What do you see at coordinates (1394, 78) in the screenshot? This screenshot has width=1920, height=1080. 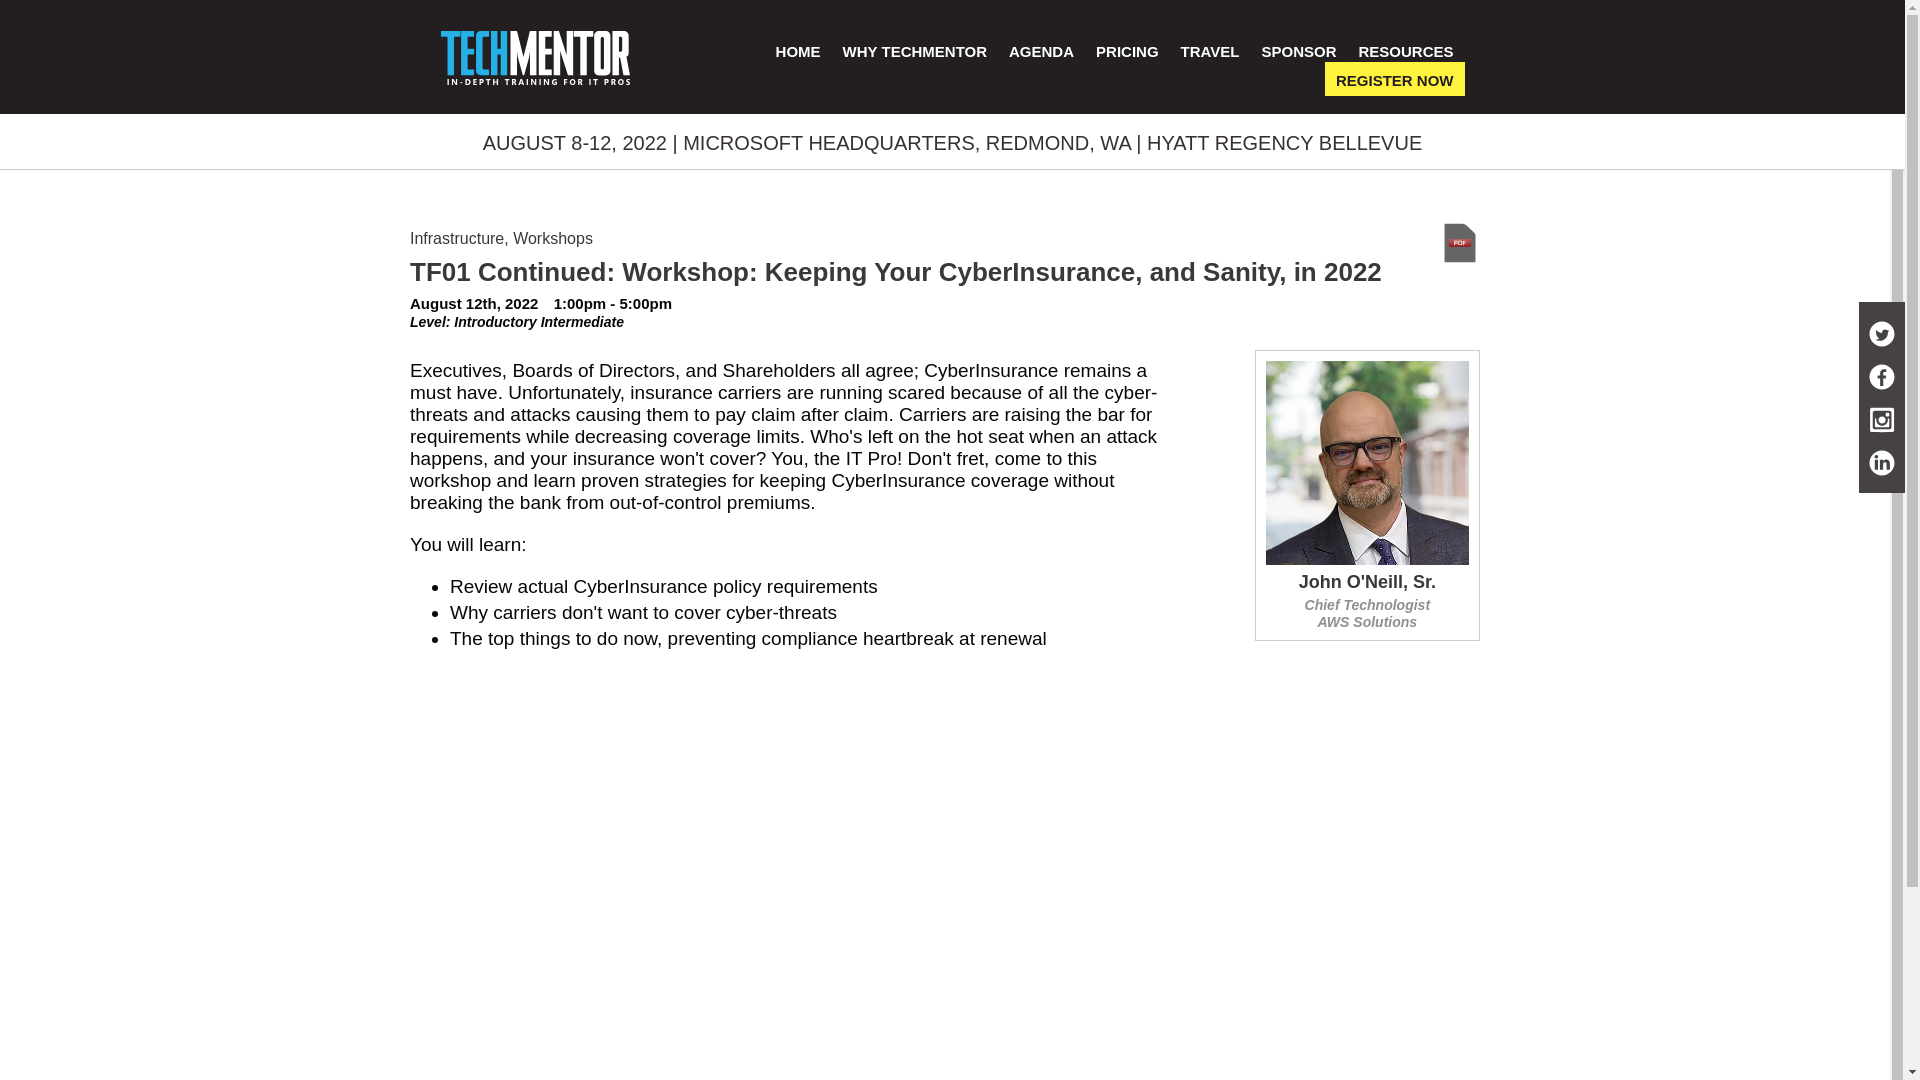 I see `REGISTER NOW` at bounding box center [1394, 78].